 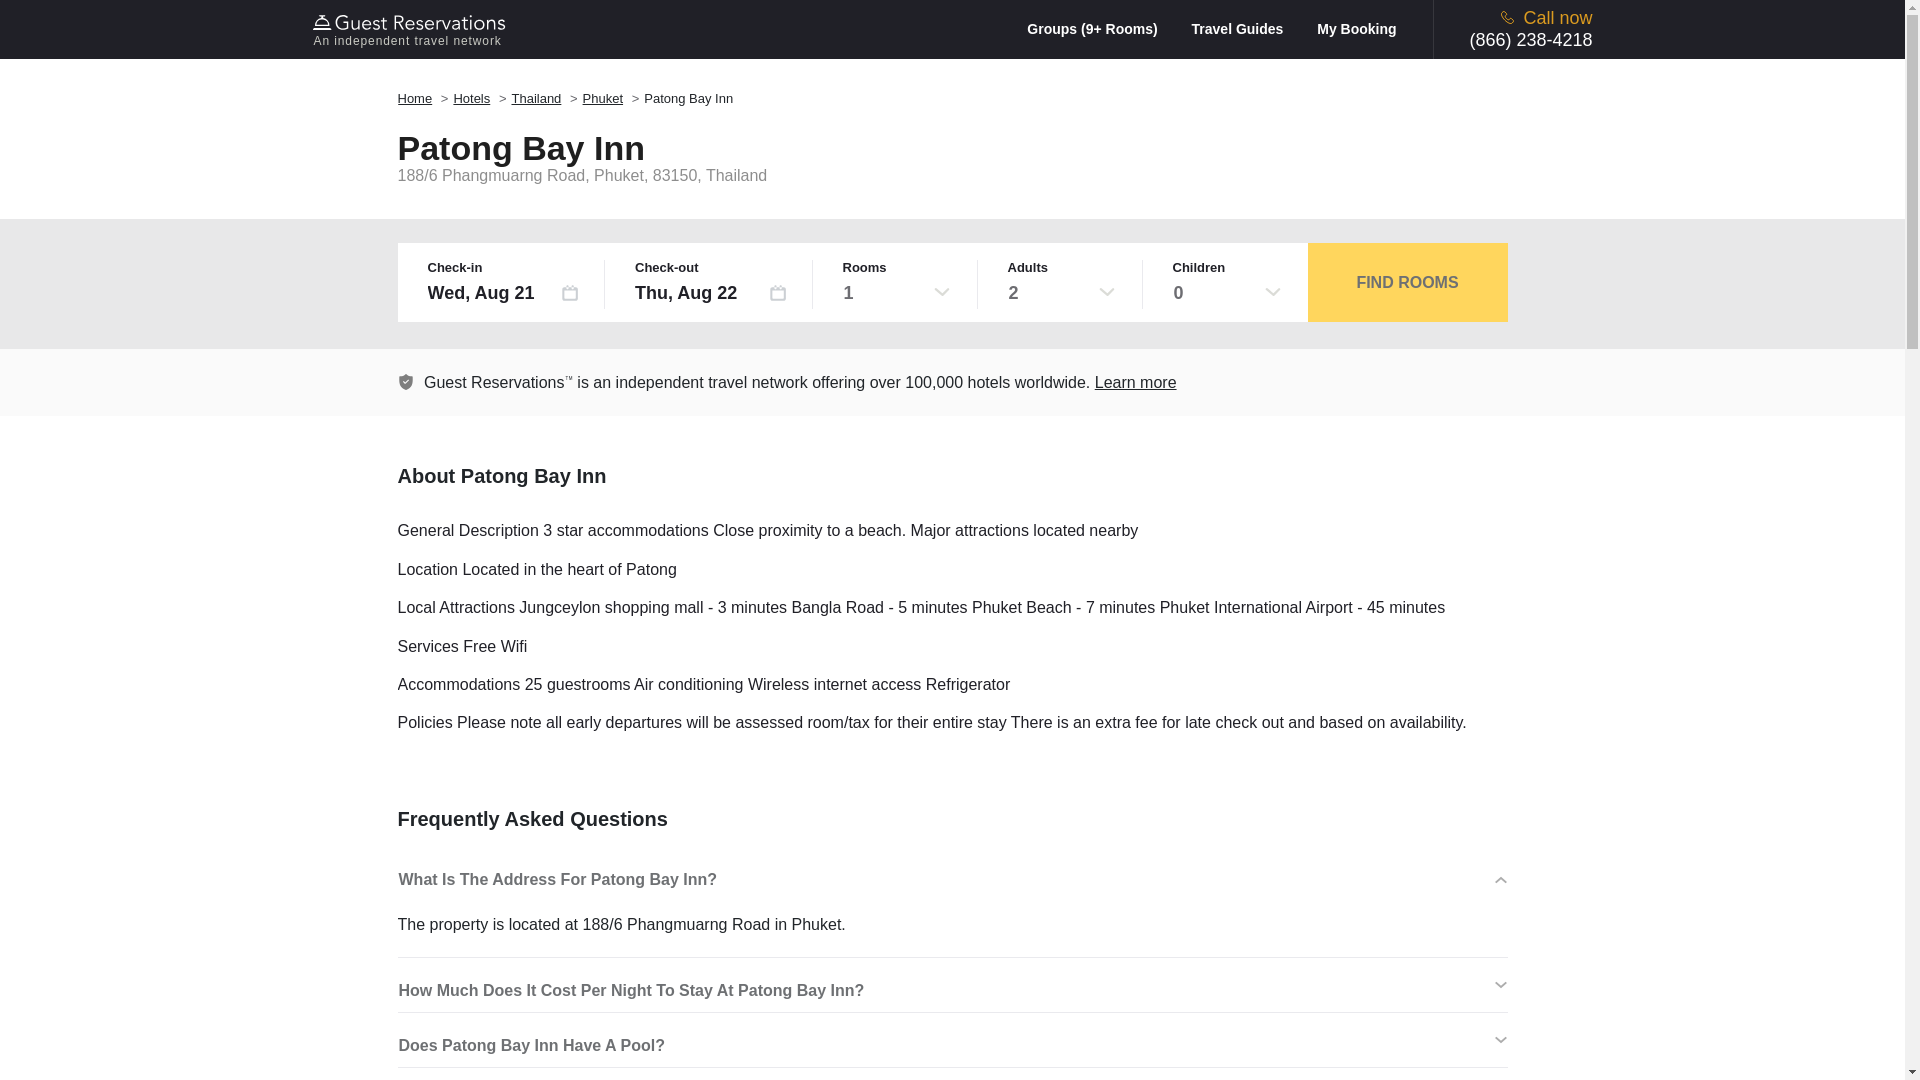 What do you see at coordinates (1062, 292) in the screenshot?
I see `2` at bounding box center [1062, 292].